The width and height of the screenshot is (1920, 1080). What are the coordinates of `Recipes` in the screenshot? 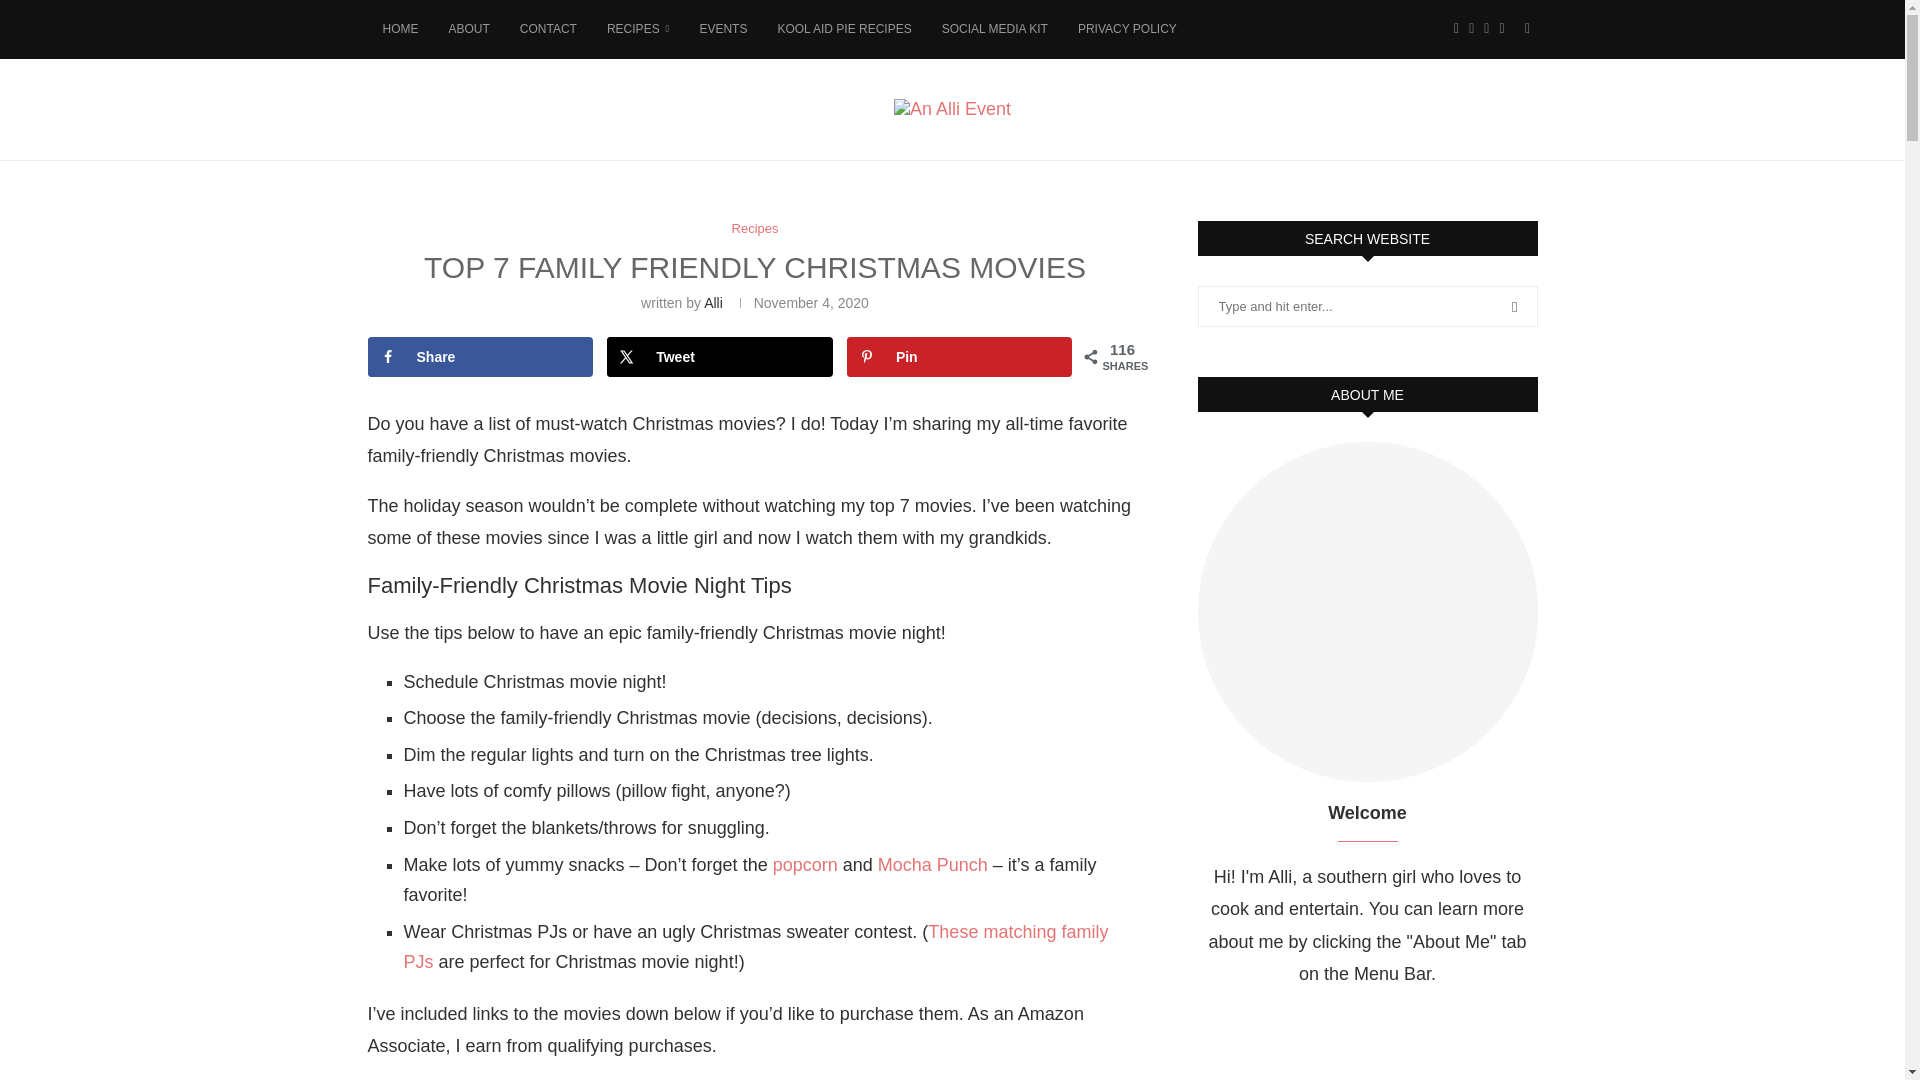 It's located at (755, 228).